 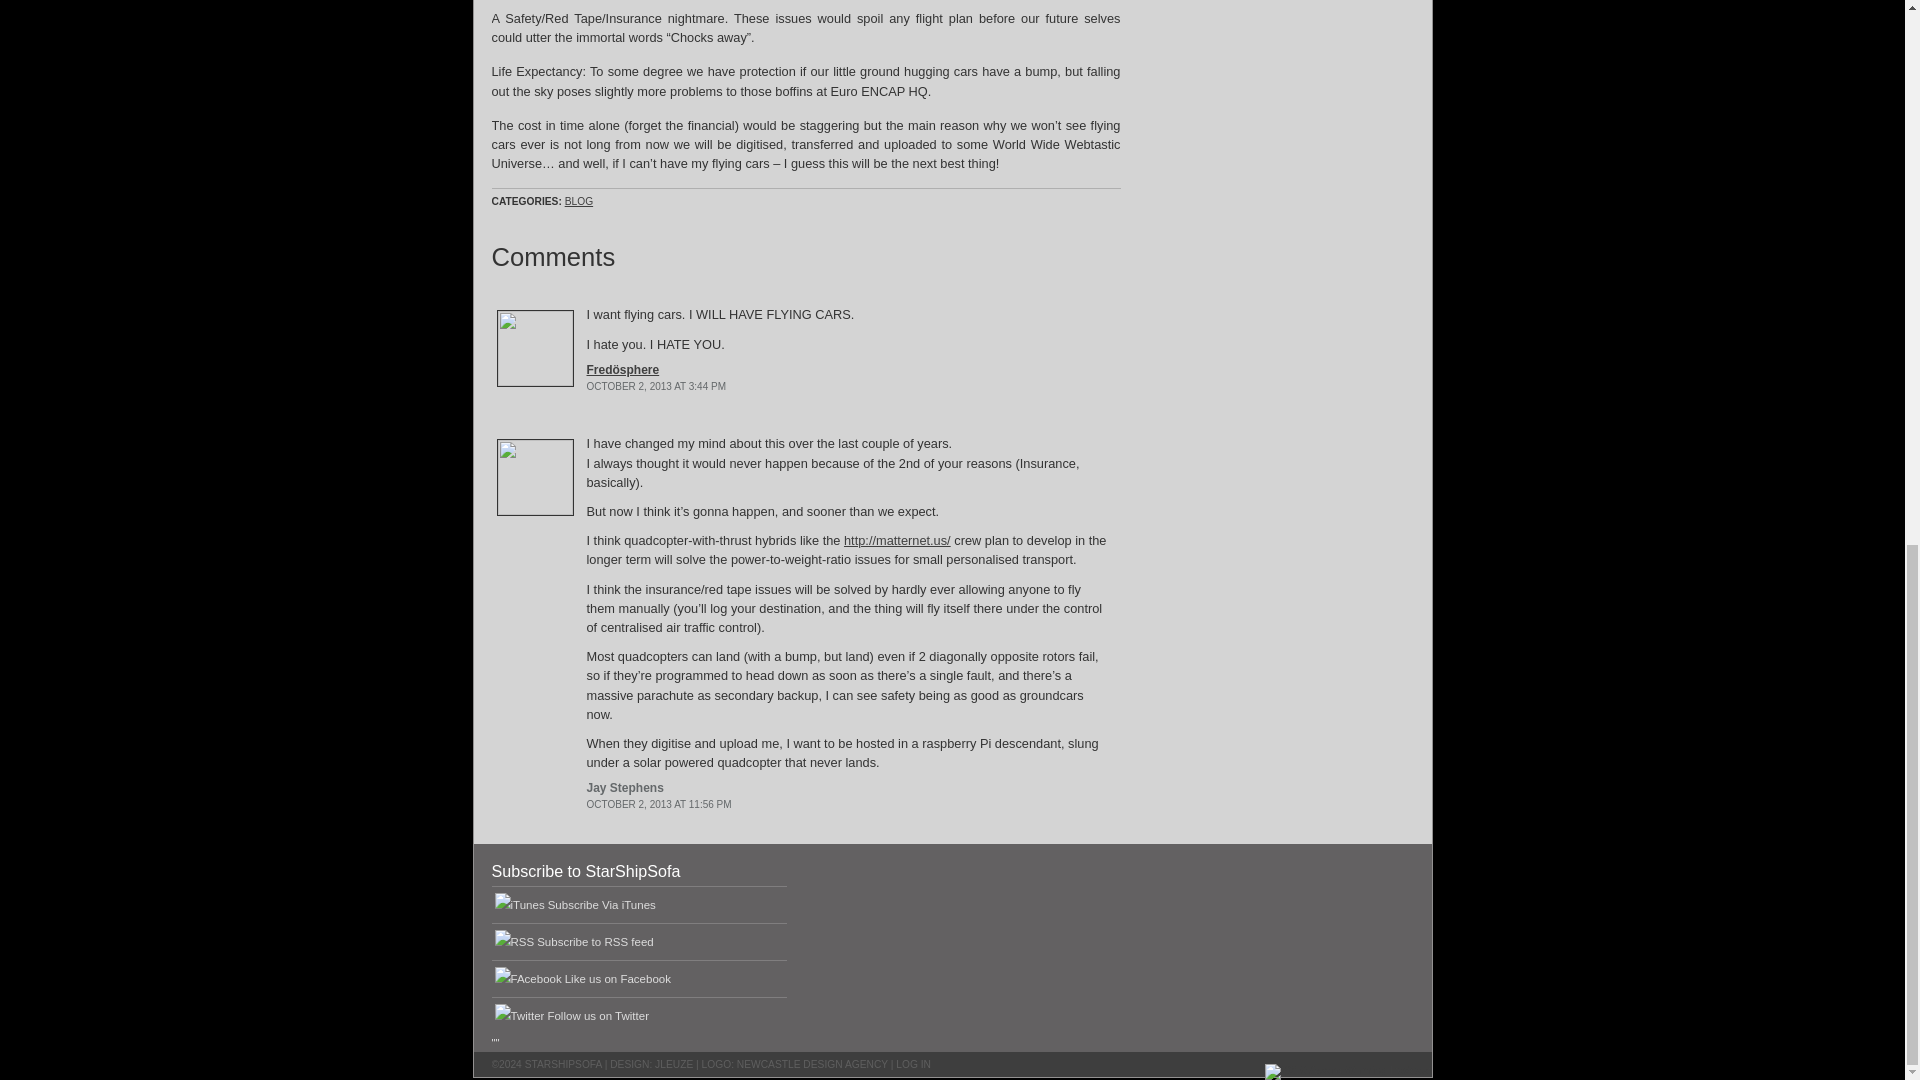 I want to click on OCTOBER 2, 2013 AT 11:56 PM, so click(x=658, y=804).